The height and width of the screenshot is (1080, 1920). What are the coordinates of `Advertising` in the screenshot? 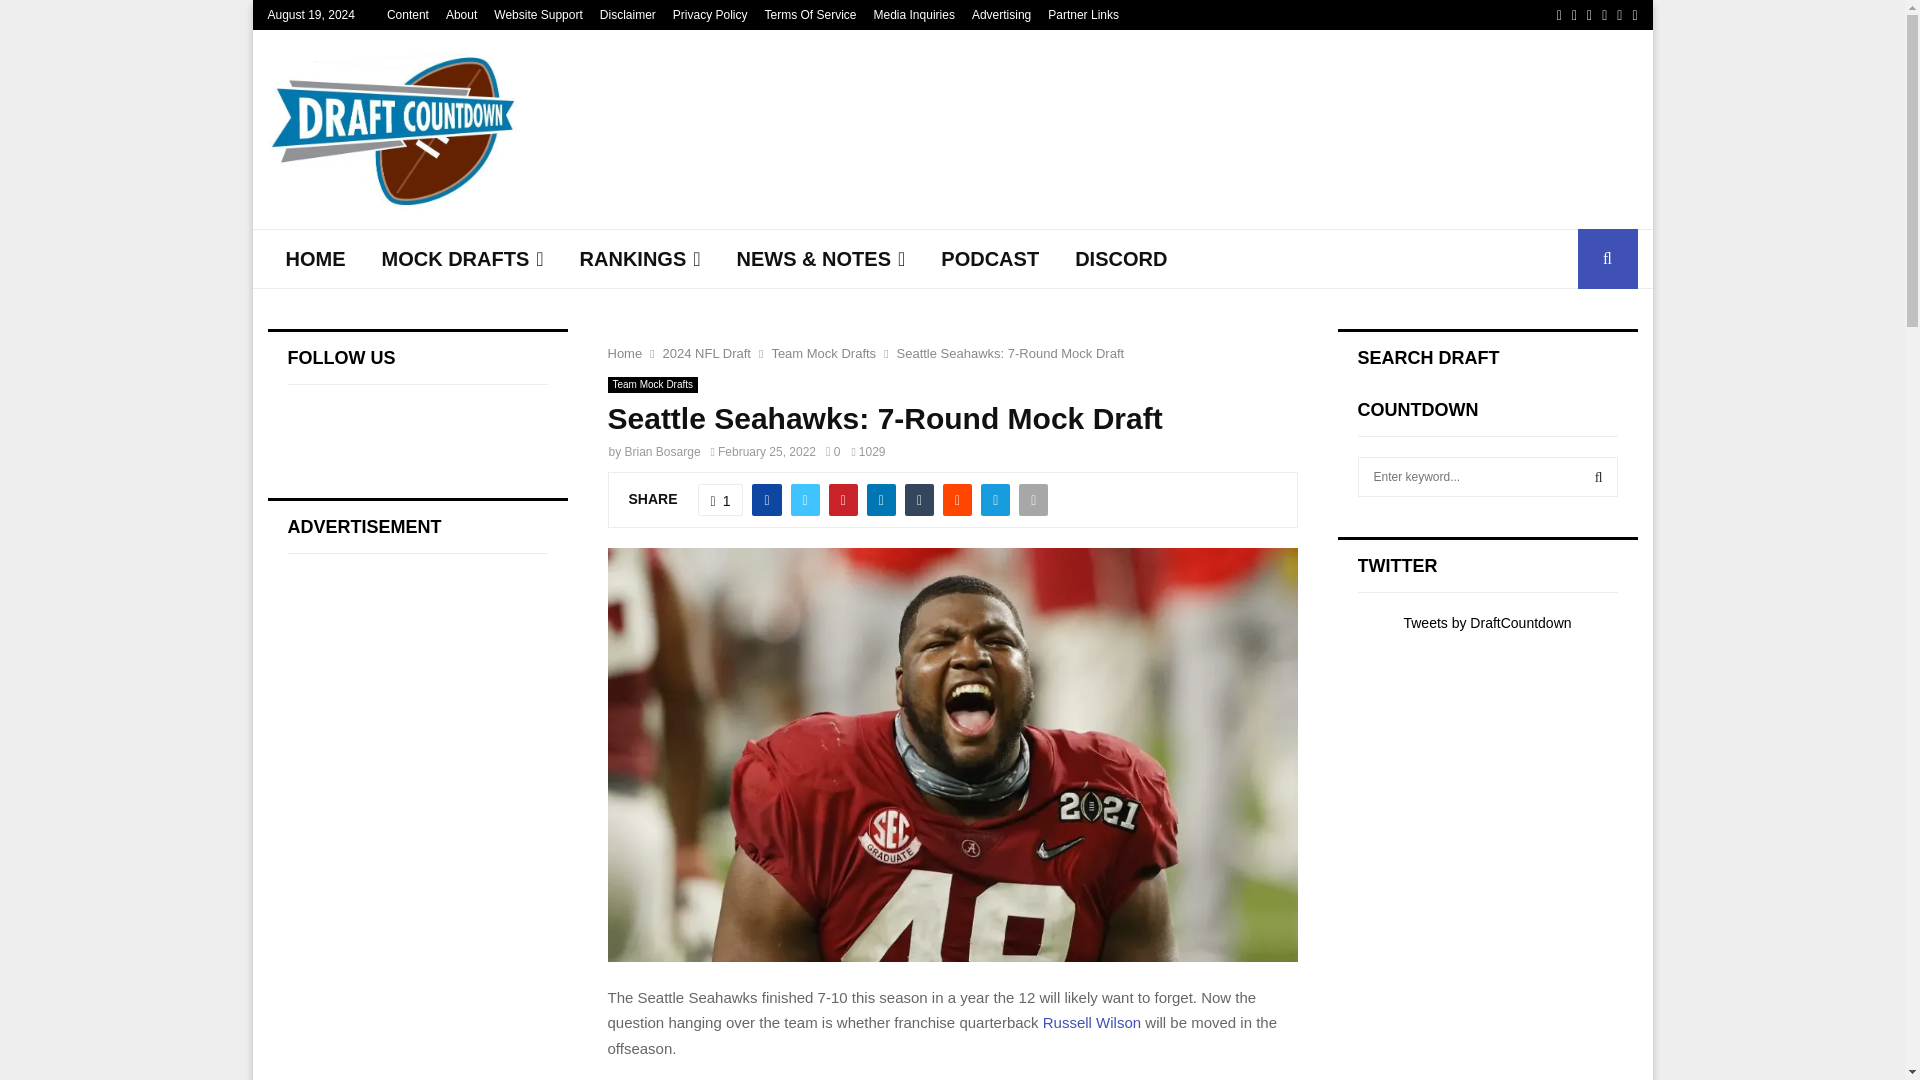 It's located at (1001, 15).